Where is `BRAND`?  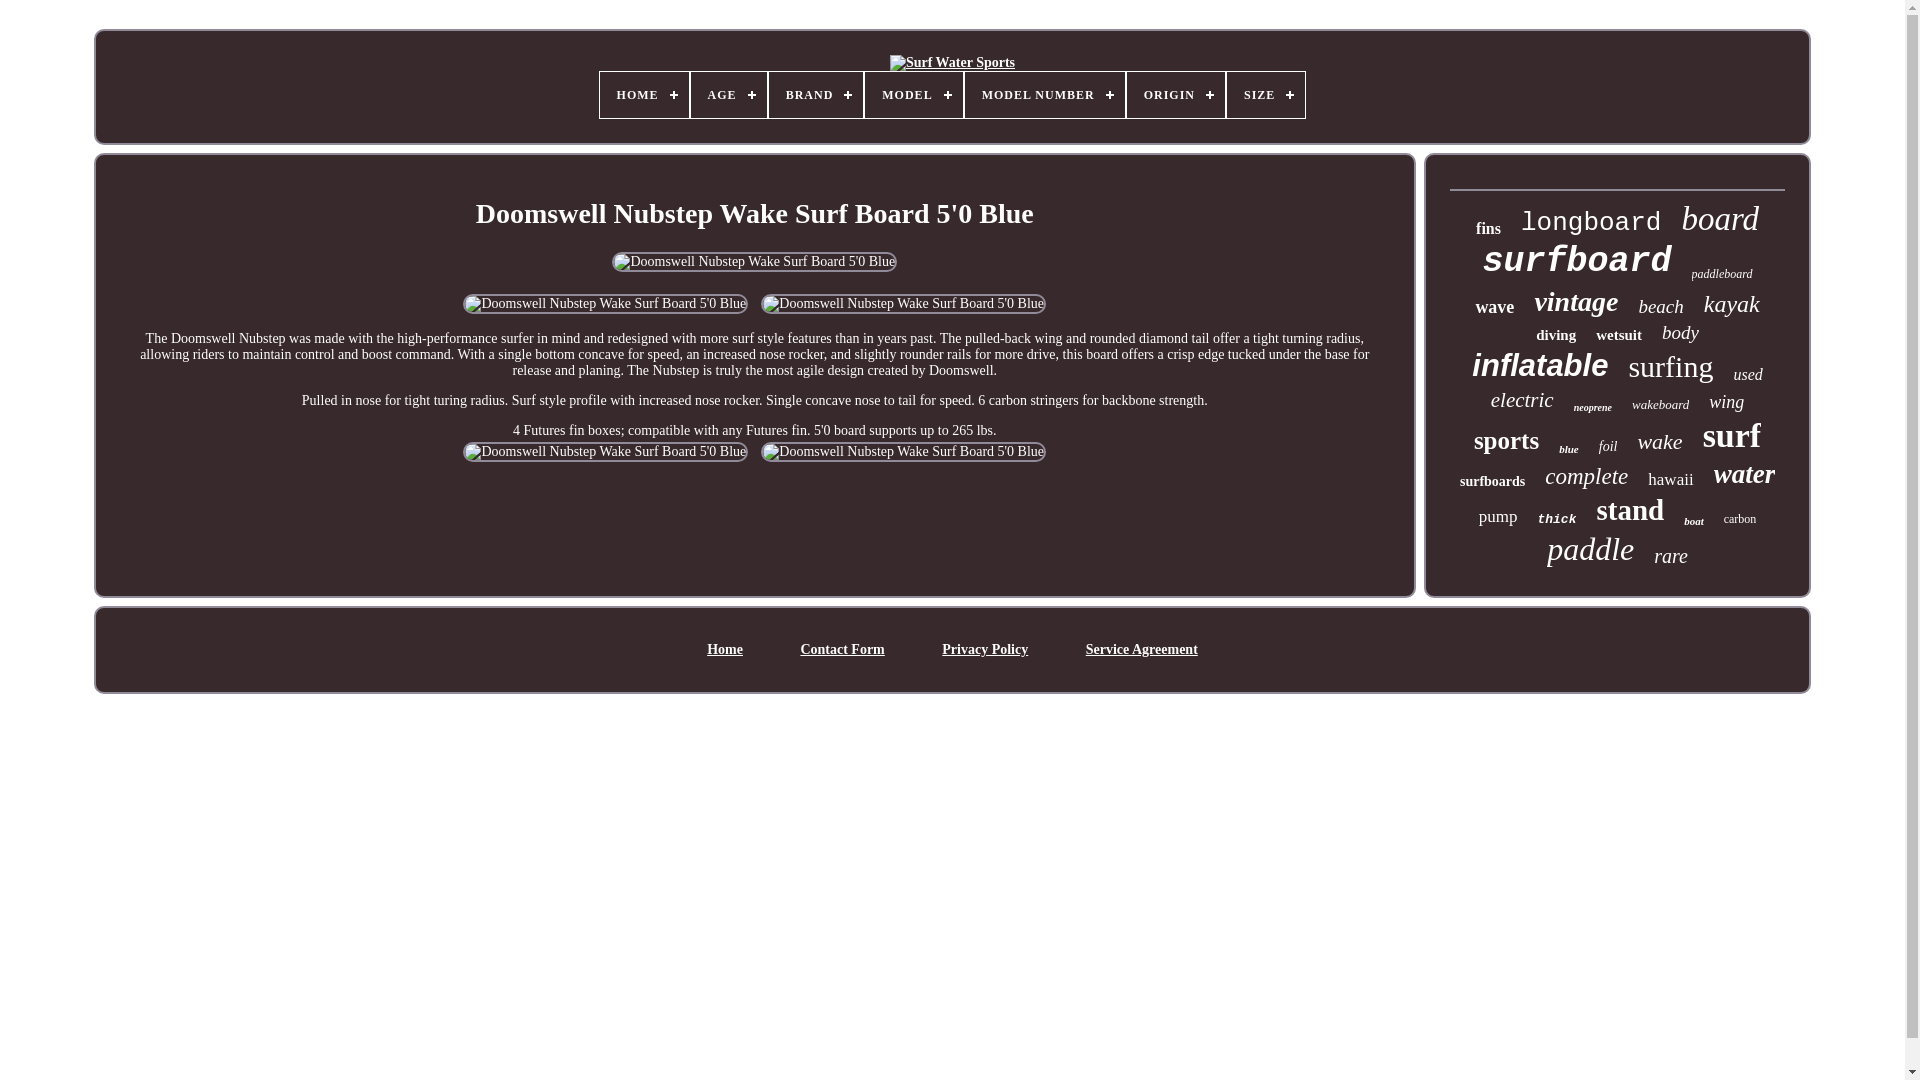
BRAND is located at coordinates (816, 94).